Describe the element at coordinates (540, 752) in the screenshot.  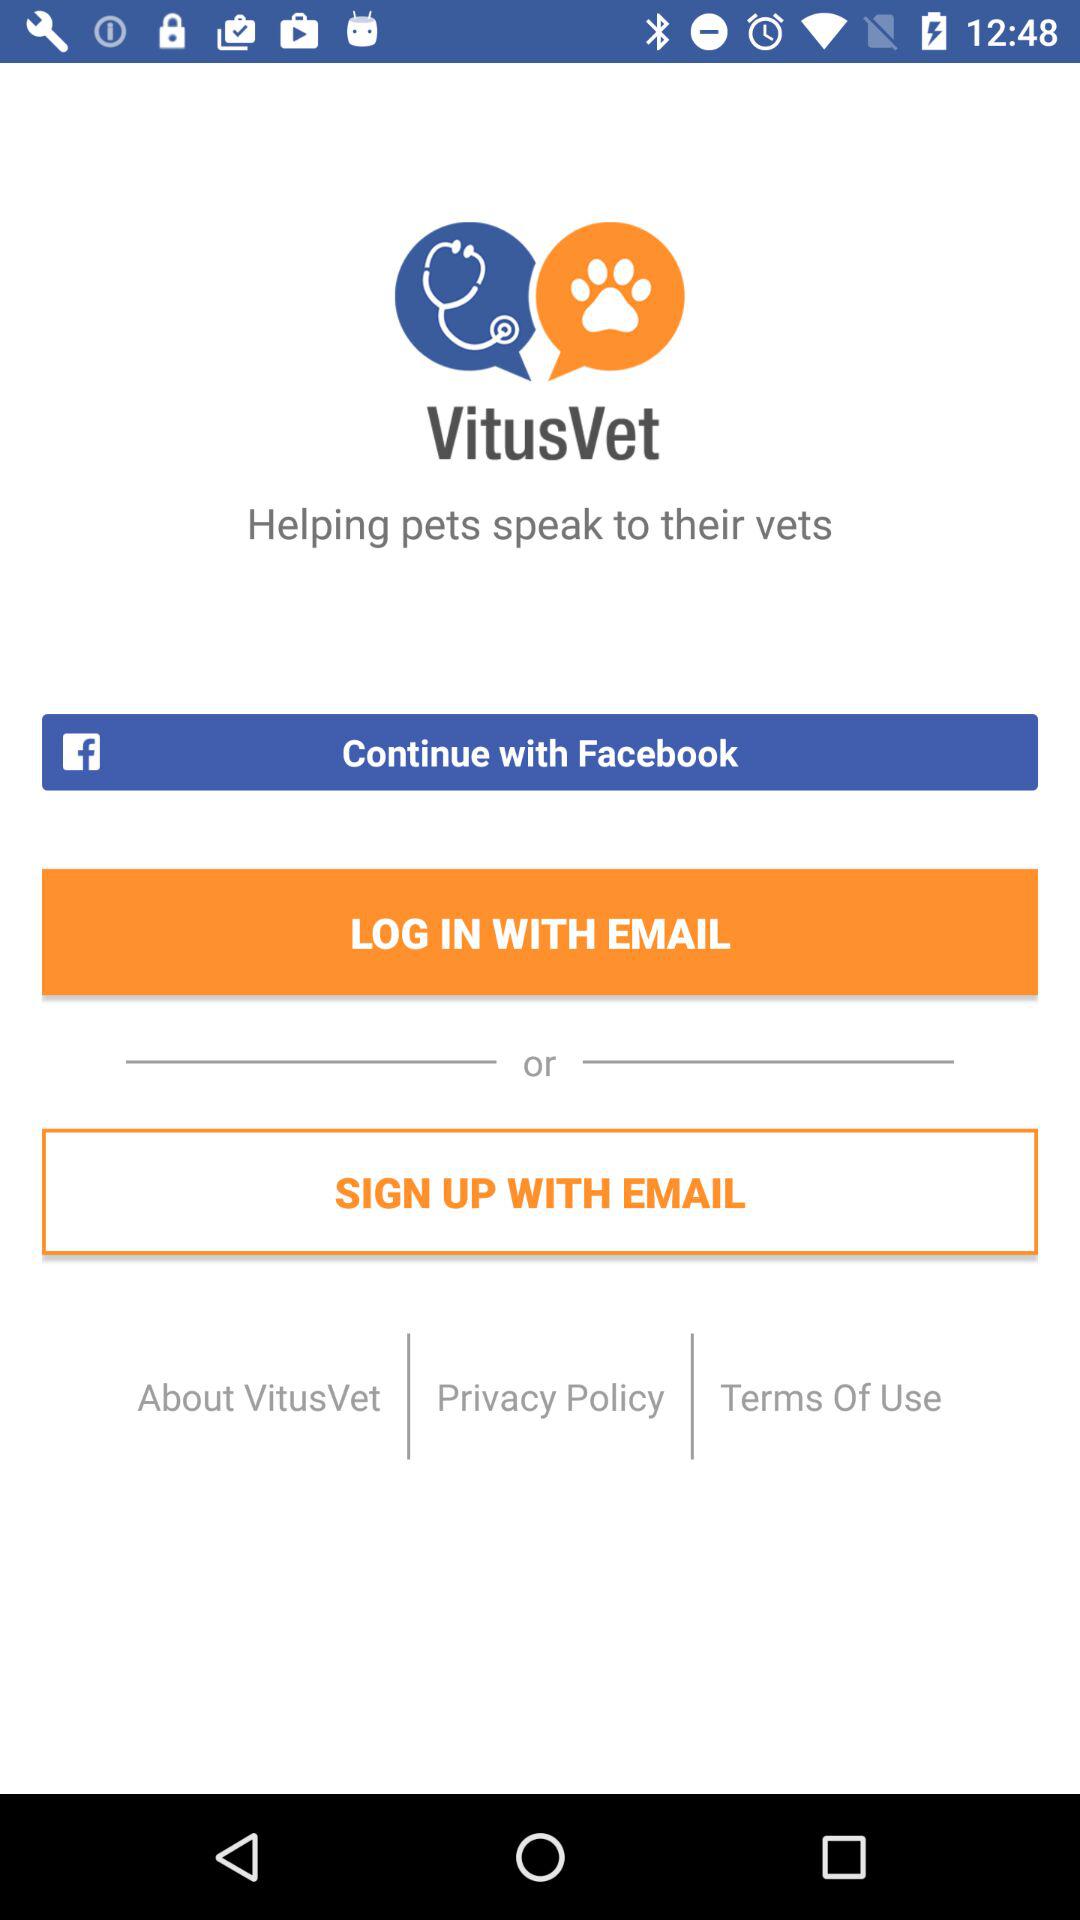
I see `press continue with facebook` at that location.